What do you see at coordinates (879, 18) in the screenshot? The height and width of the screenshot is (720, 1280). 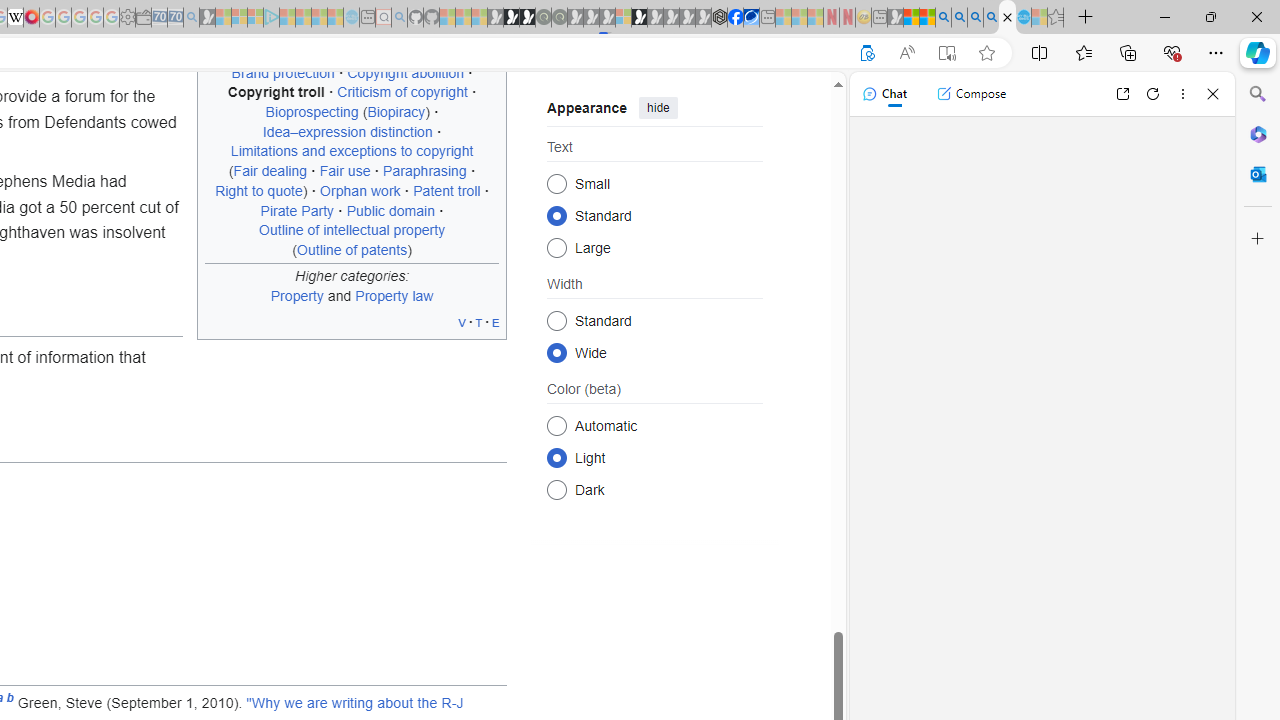 I see `New tab - Sleeping` at bounding box center [879, 18].